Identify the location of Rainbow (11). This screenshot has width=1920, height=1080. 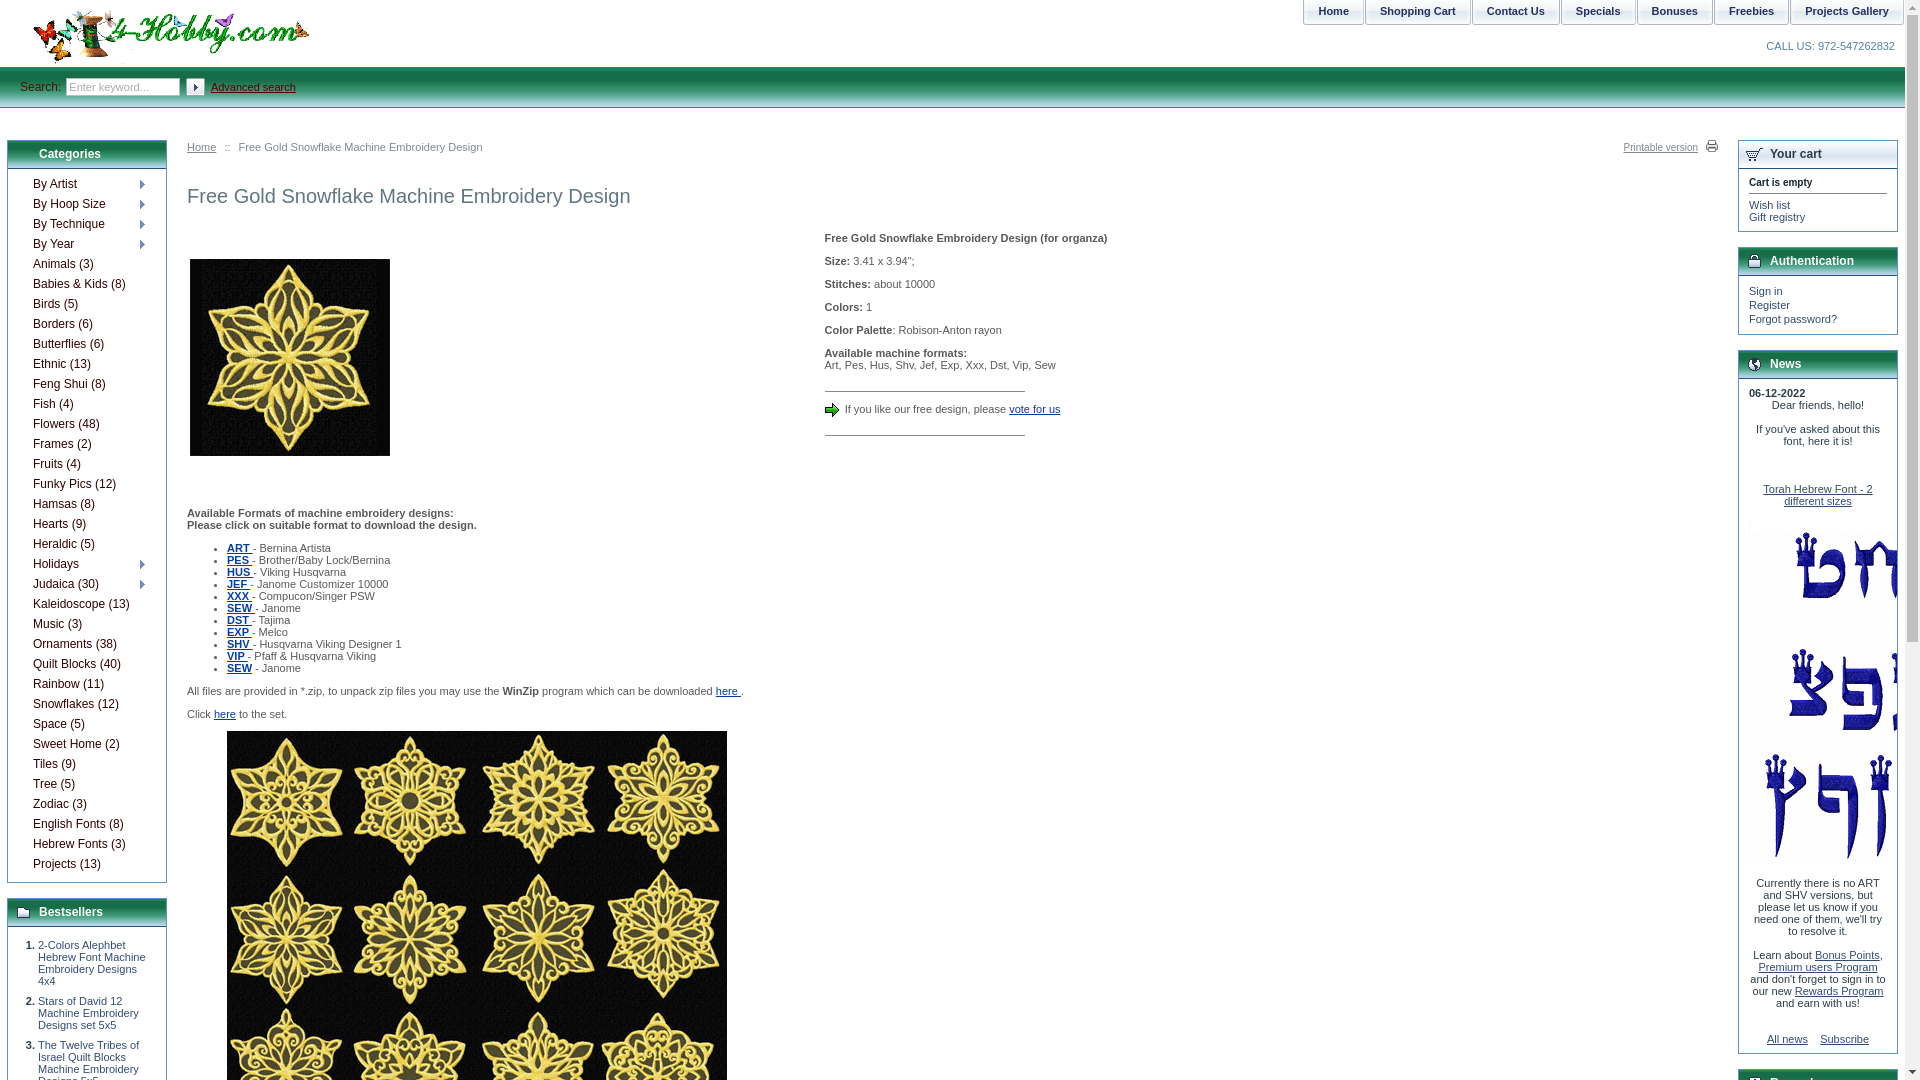
(86, 684).